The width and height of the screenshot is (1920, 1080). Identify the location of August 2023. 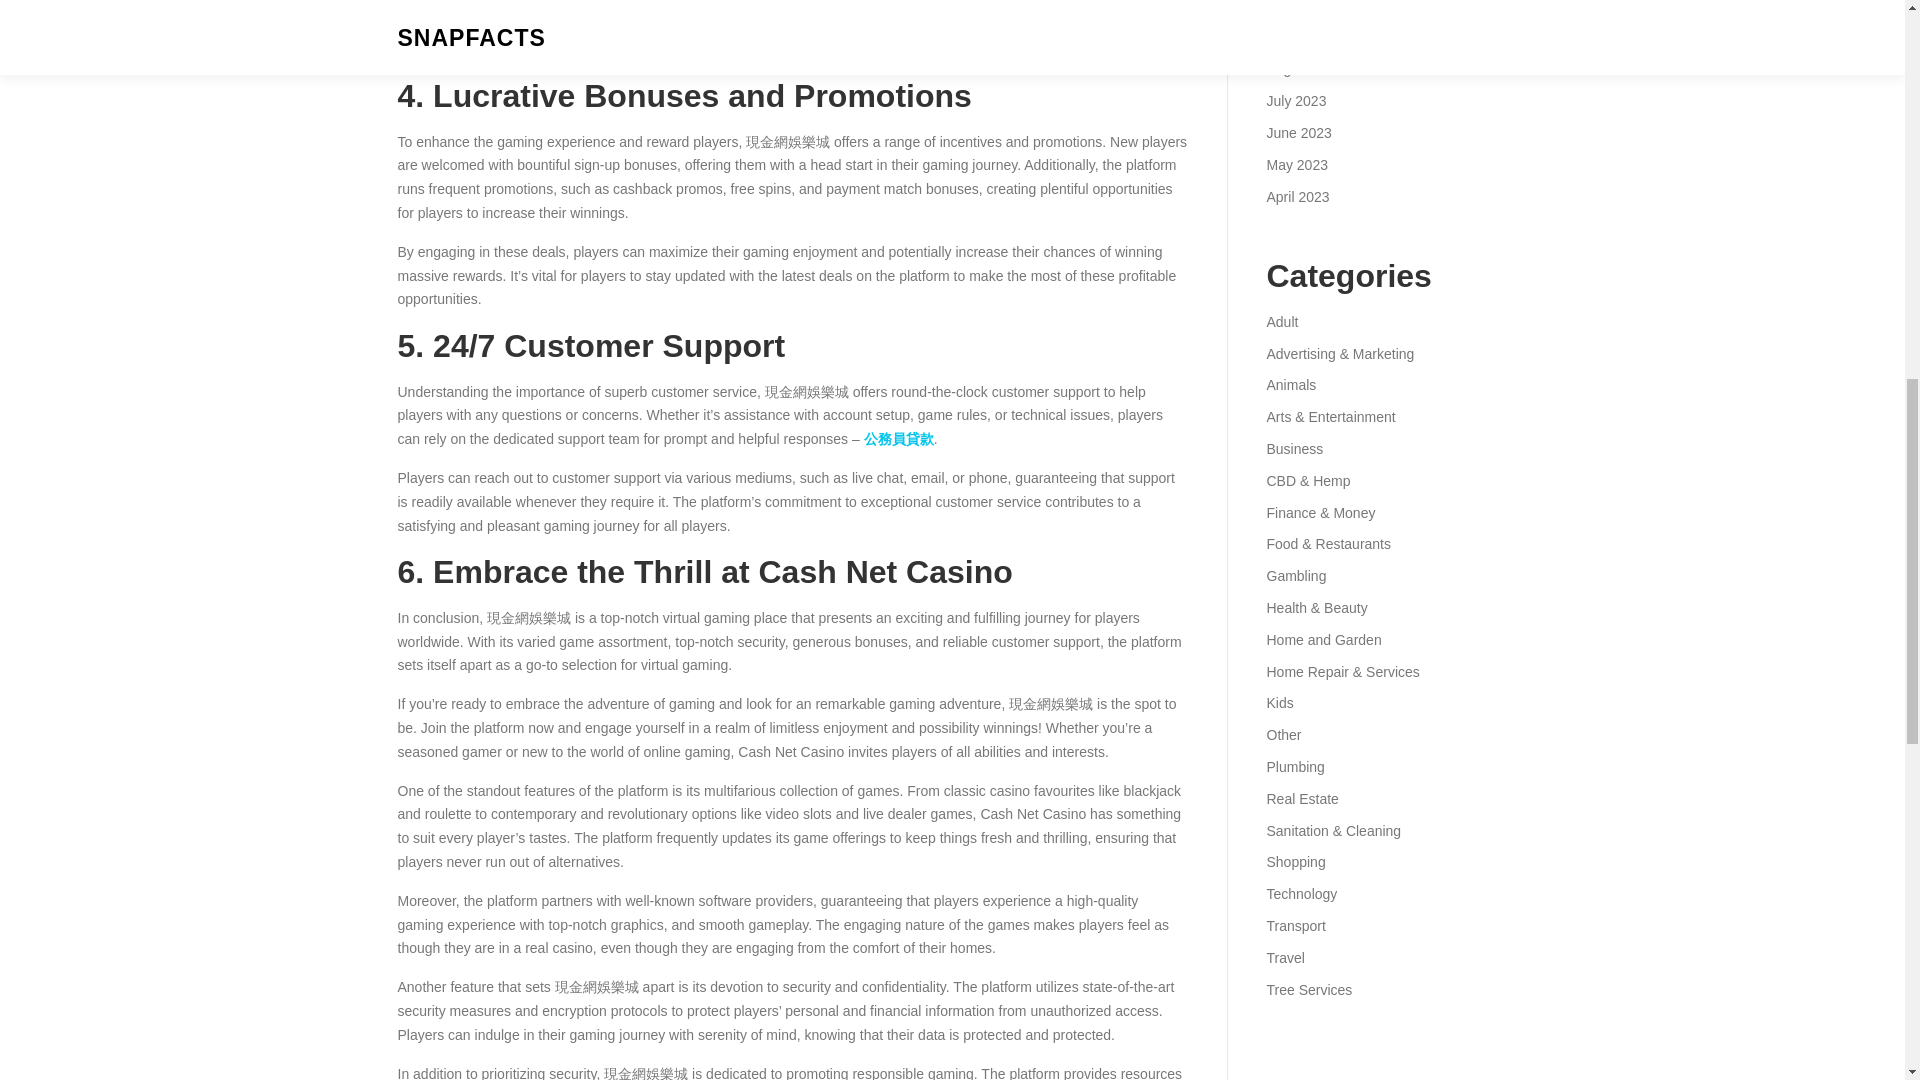
(1305, 68).